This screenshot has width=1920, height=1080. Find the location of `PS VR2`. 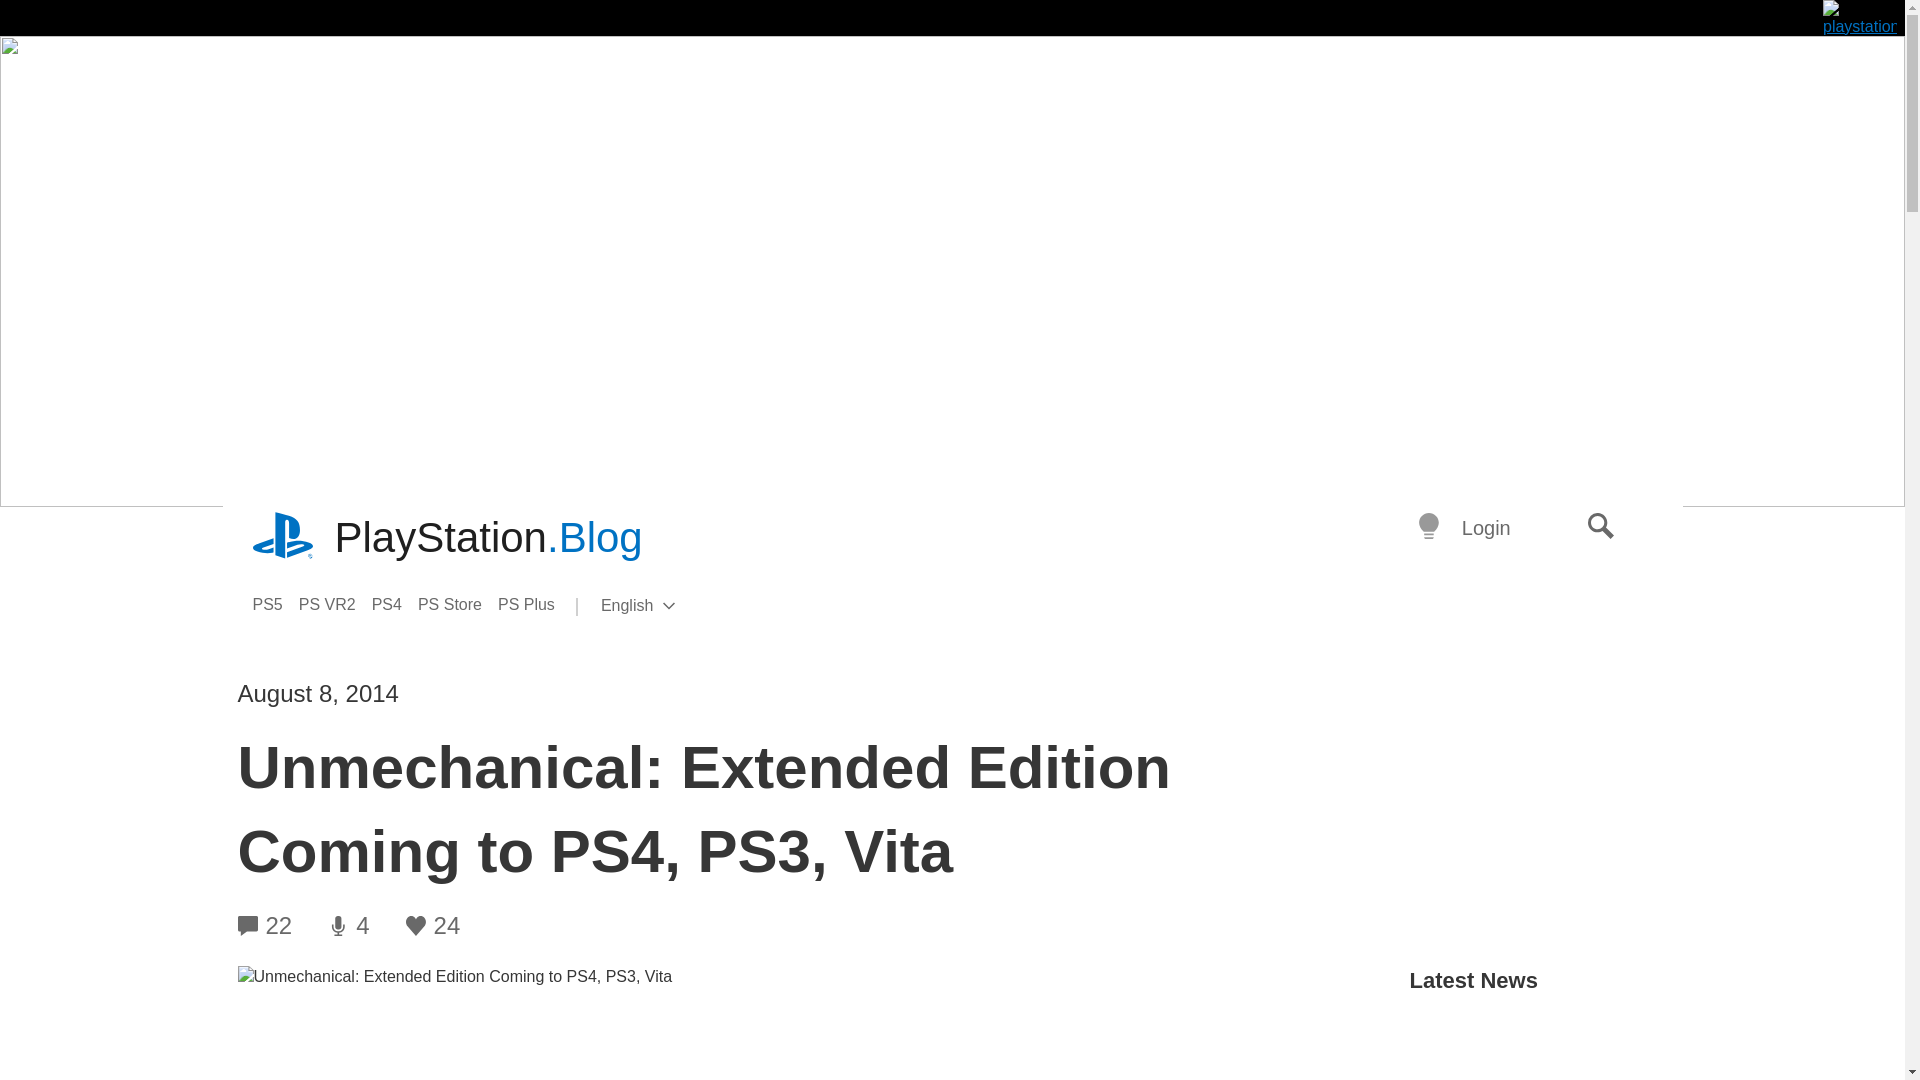

PS VR2 is located at coordinates (284, 538).